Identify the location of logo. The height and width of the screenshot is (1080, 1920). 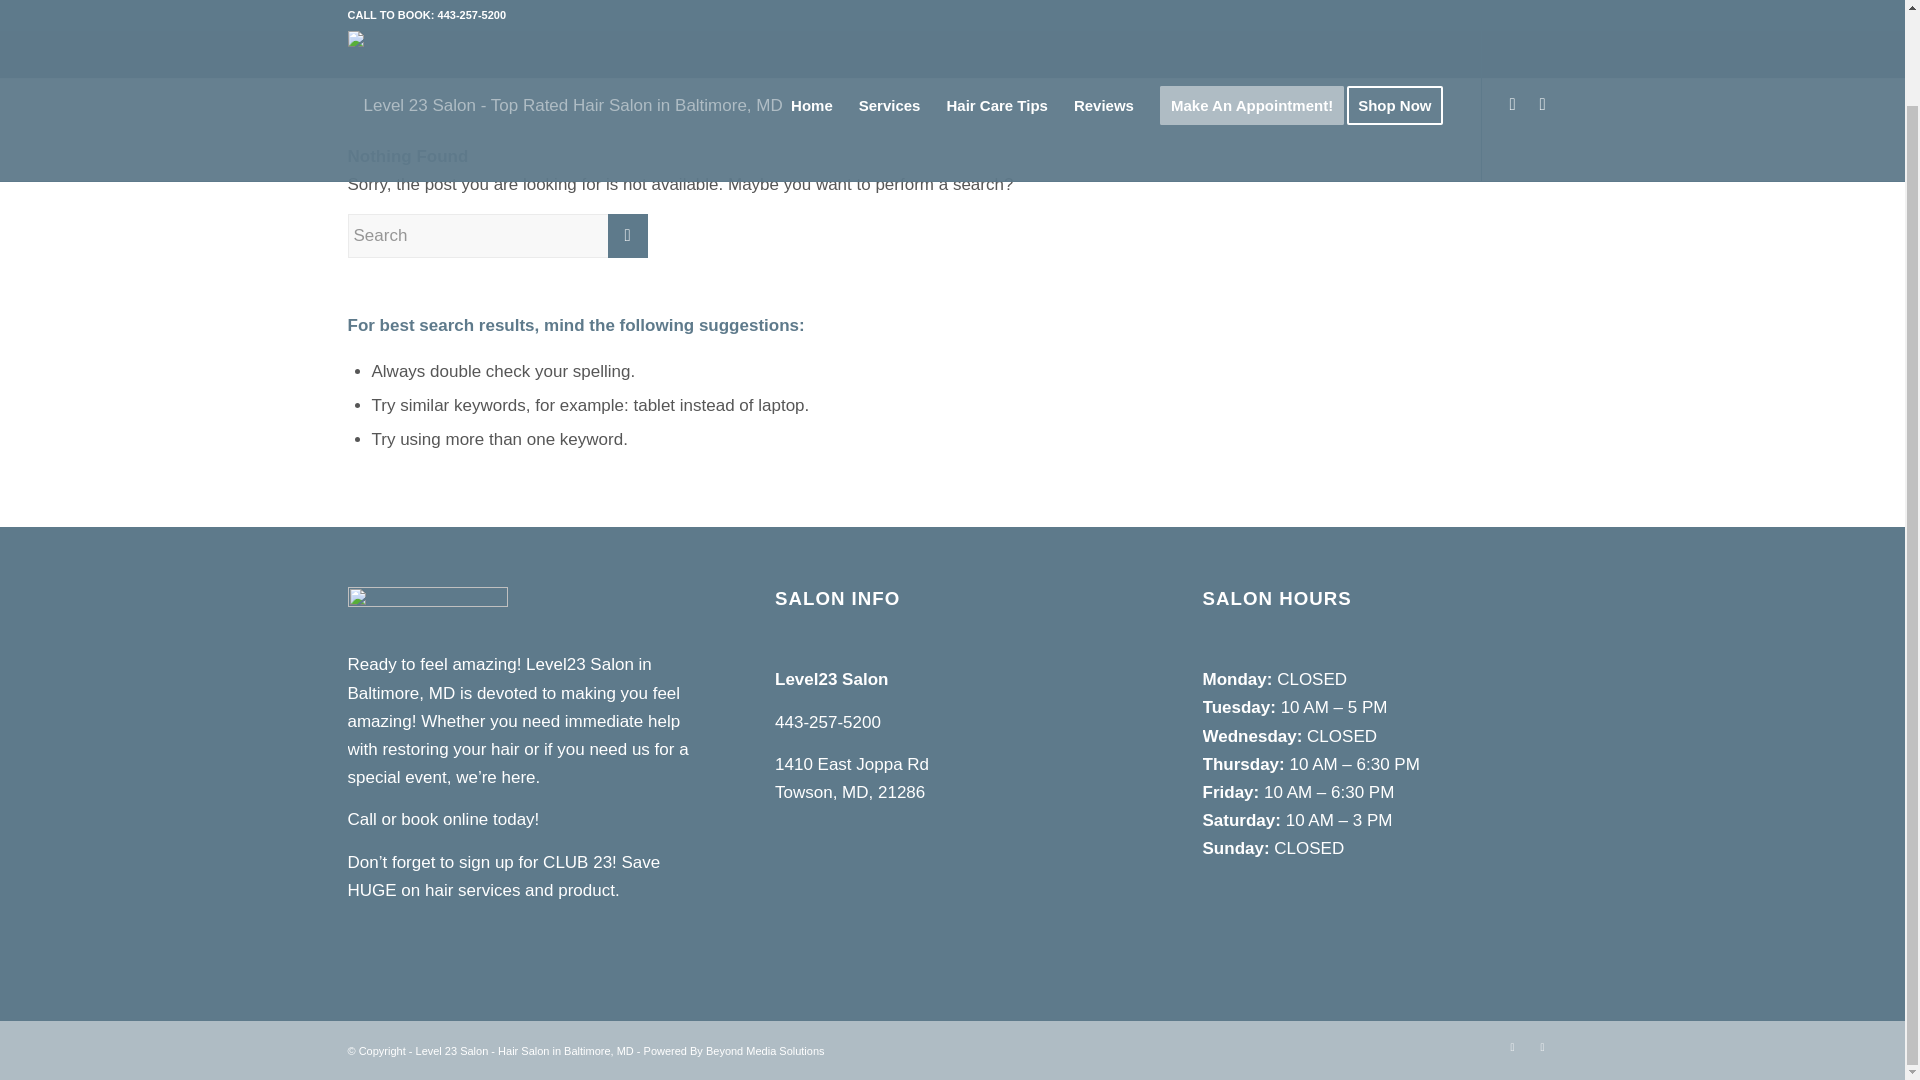
(565, 37).